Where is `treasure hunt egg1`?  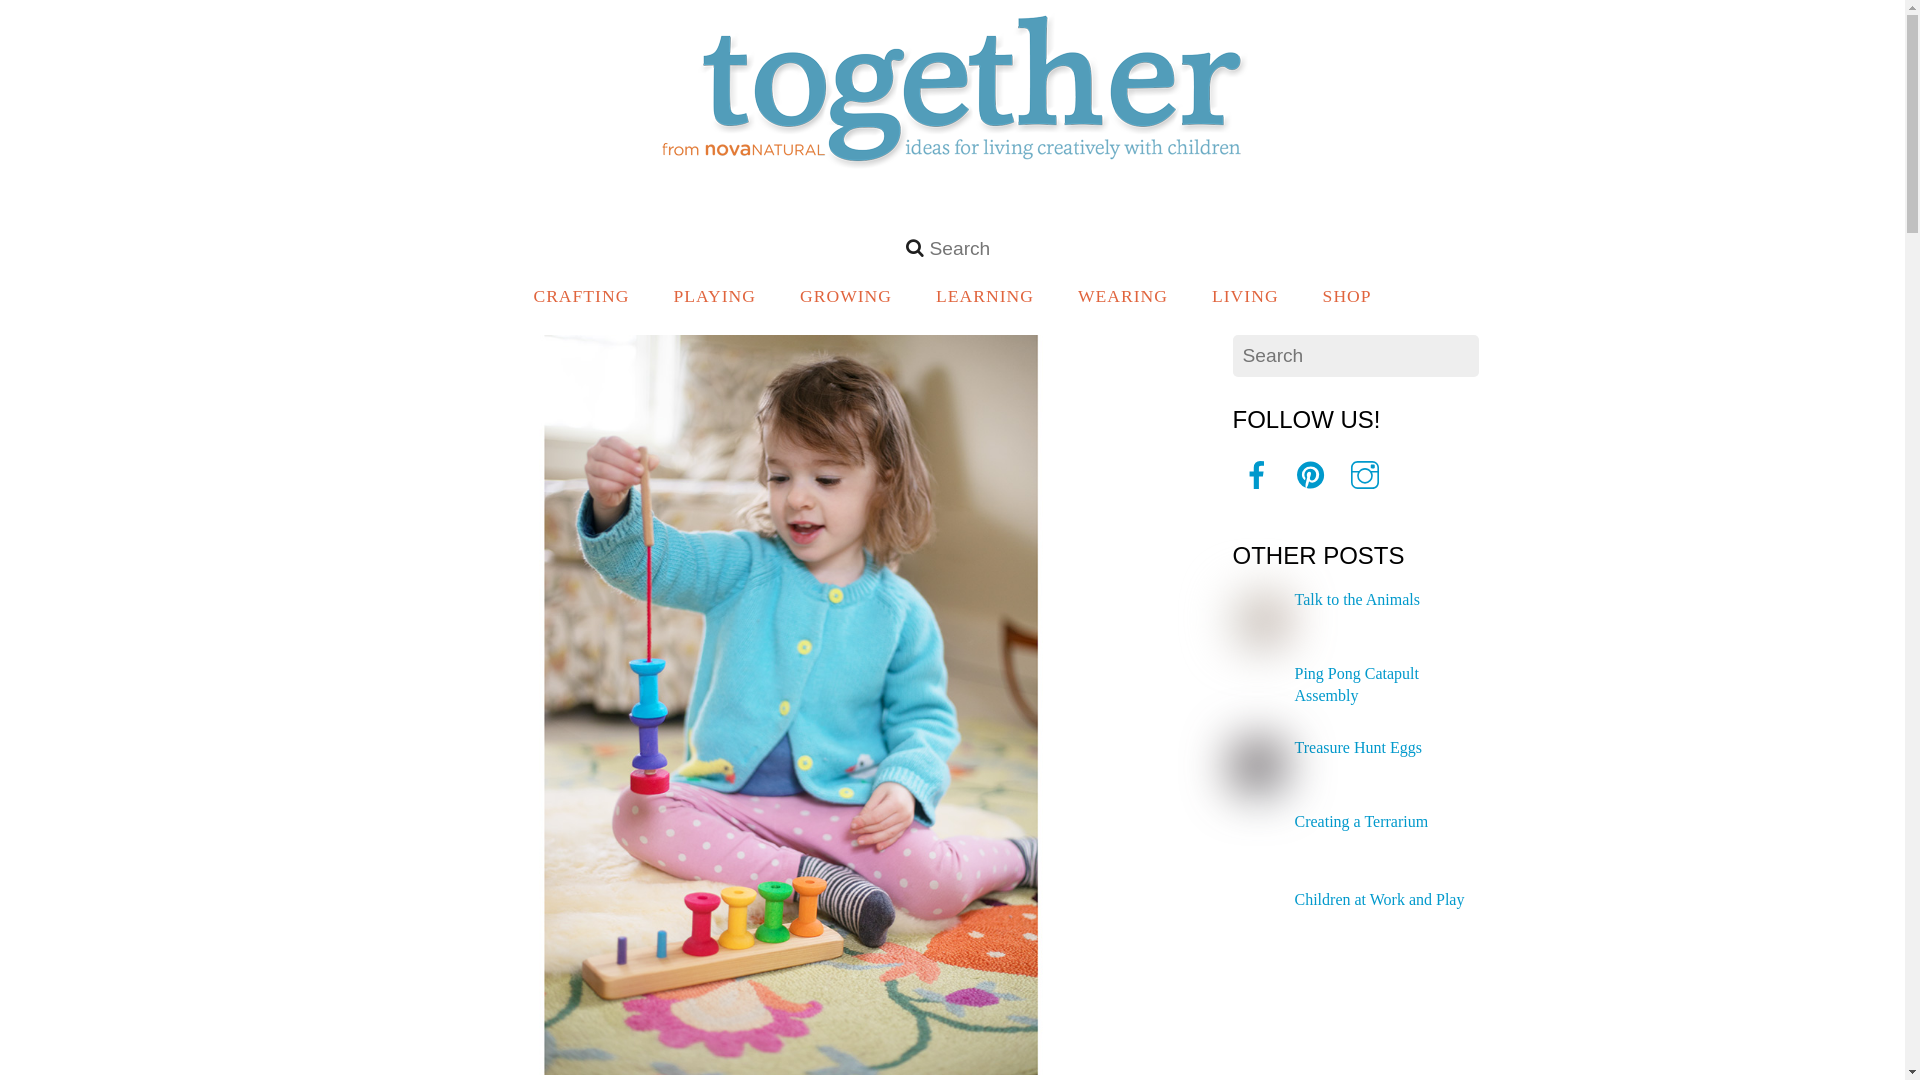
treasure hunt egg1 is located at coordinates (952, 164).